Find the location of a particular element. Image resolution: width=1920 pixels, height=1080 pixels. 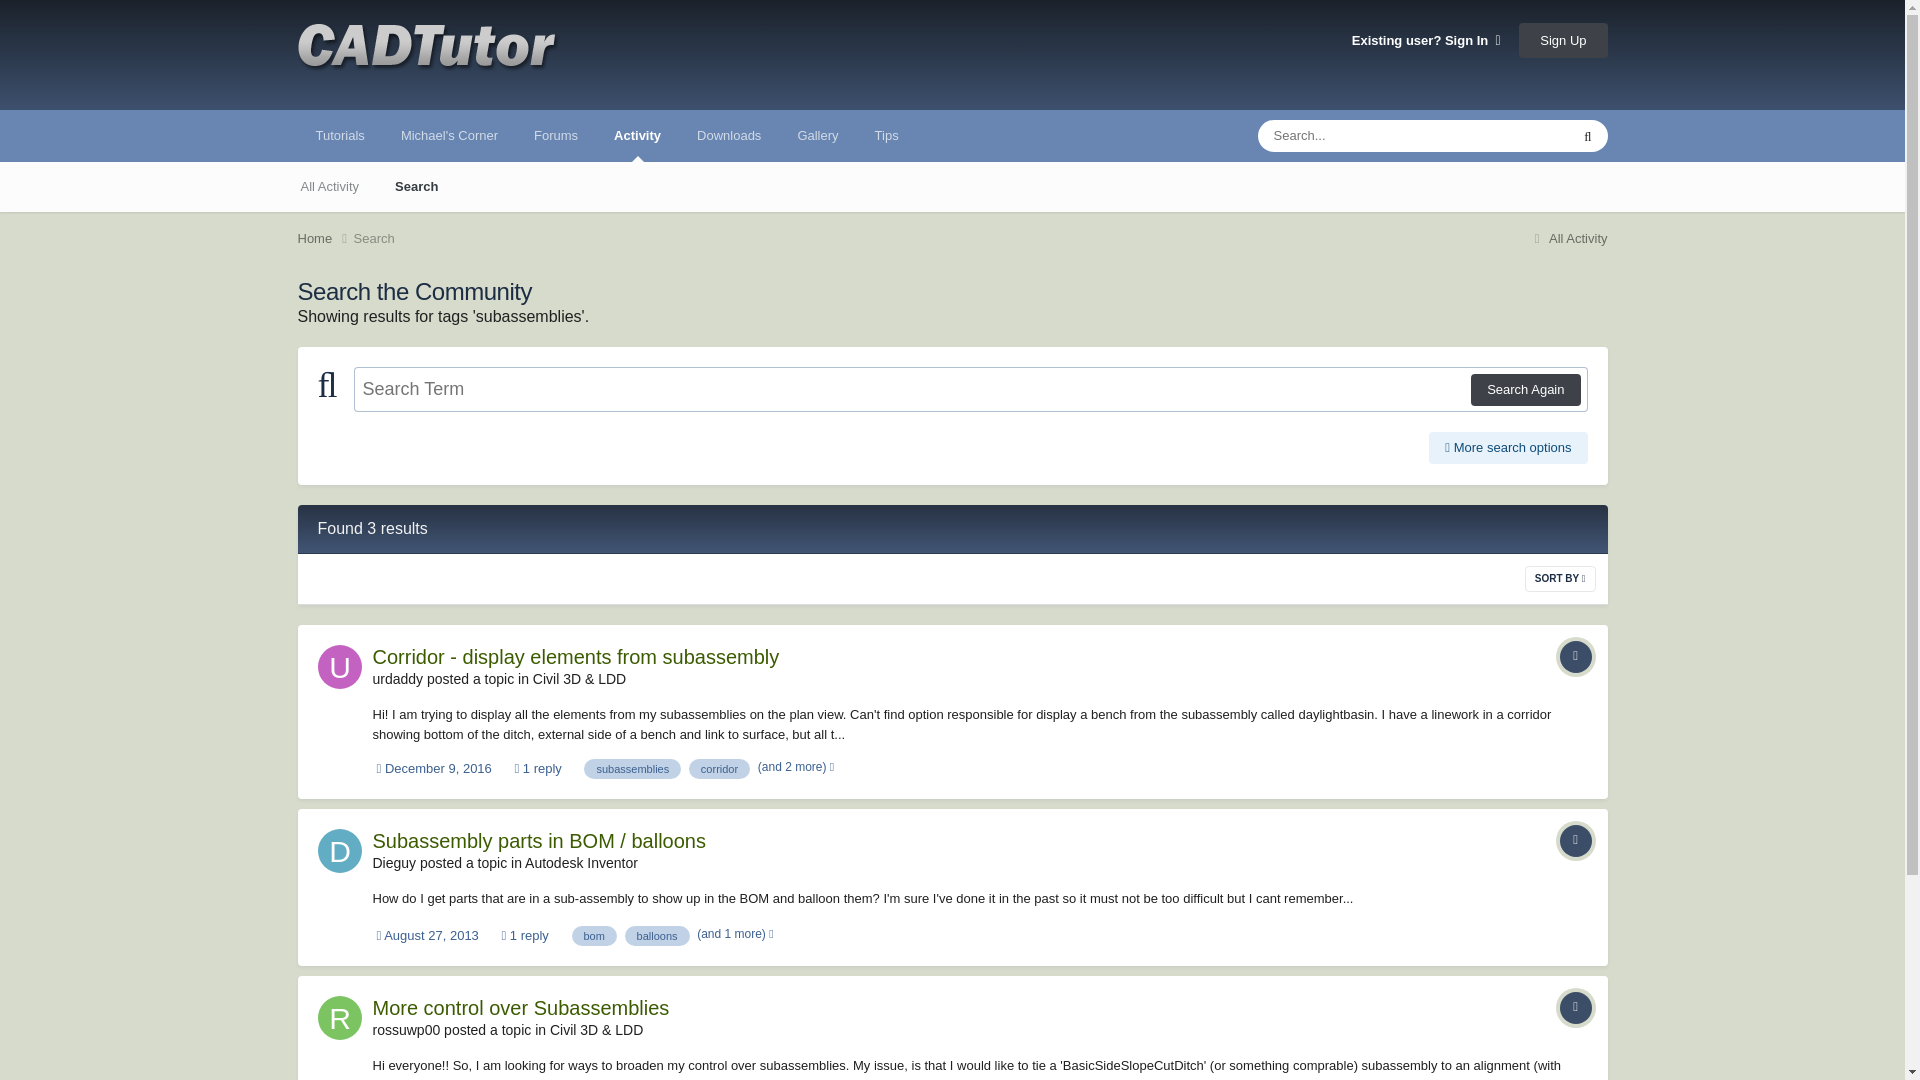

Existing user? Sign In   is located at coordinates (1426, 40).